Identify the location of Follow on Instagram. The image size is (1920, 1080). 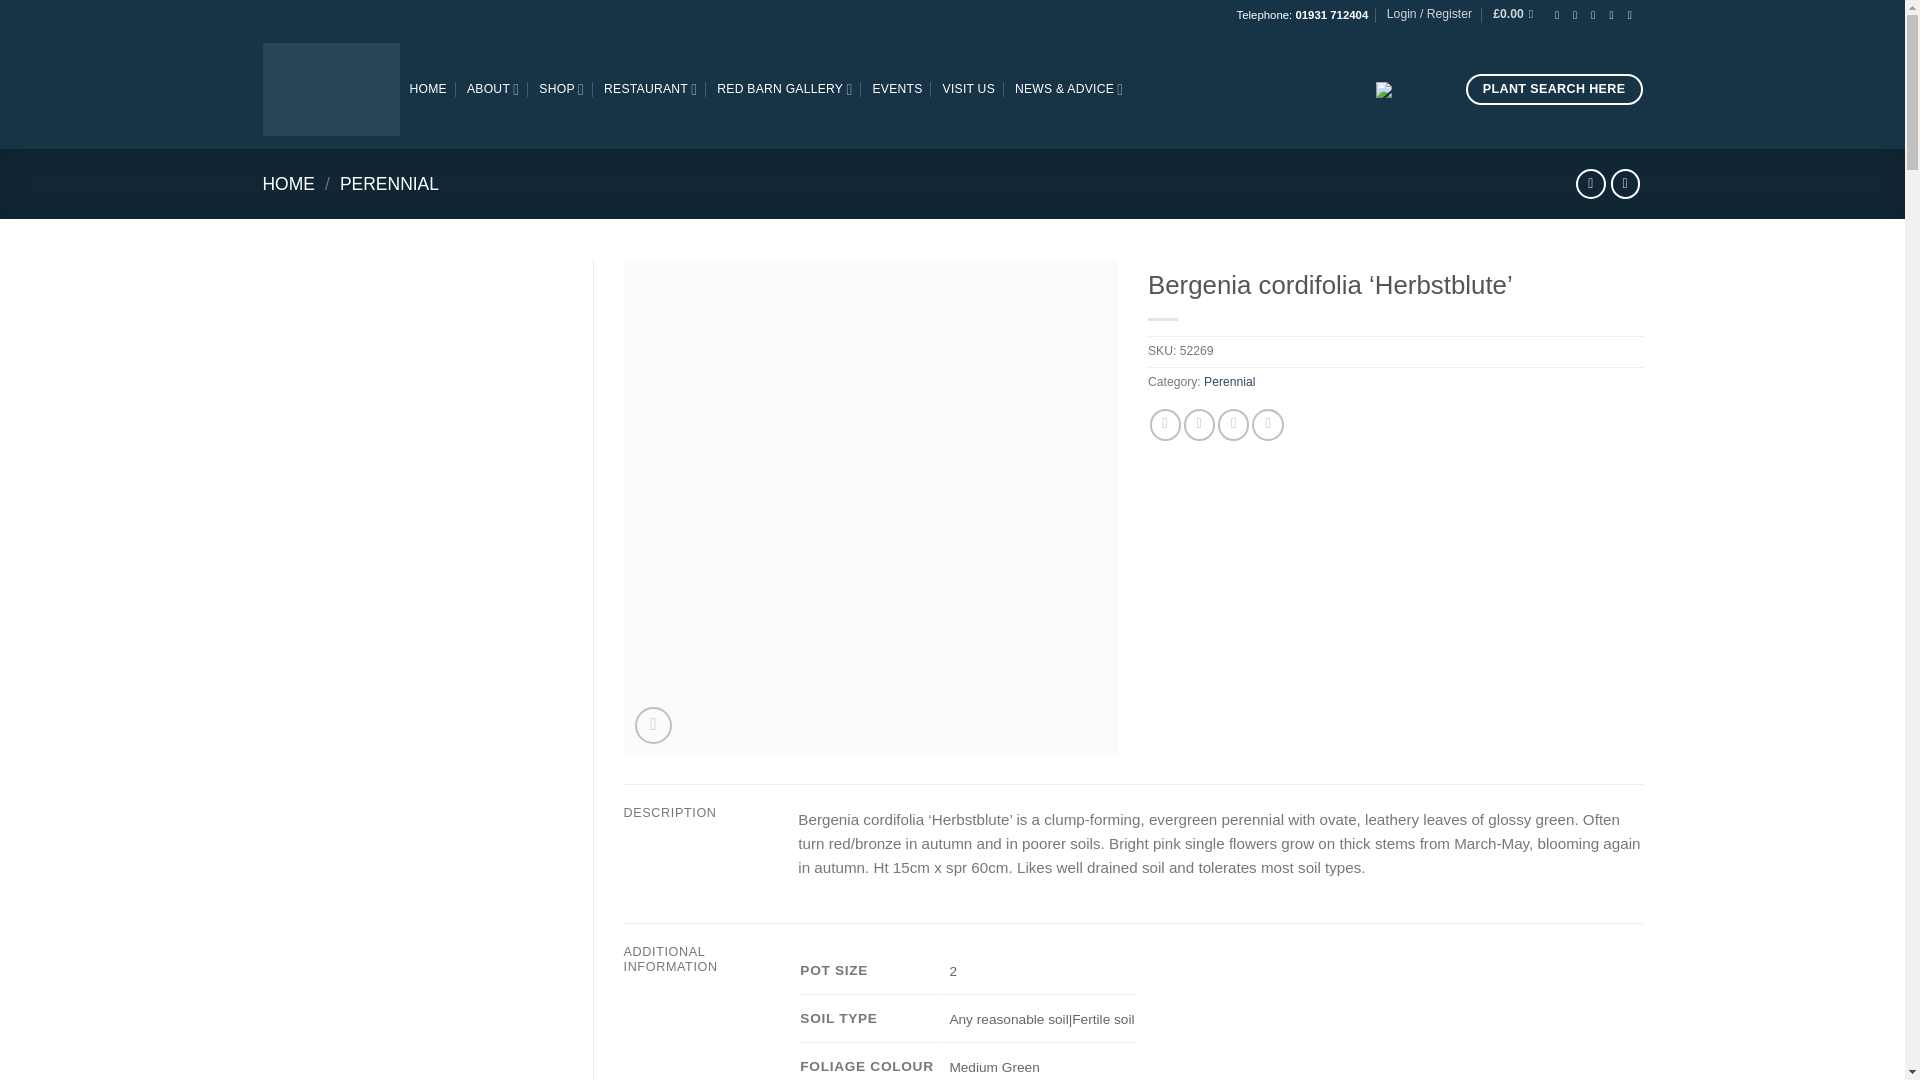
(1578, 14).